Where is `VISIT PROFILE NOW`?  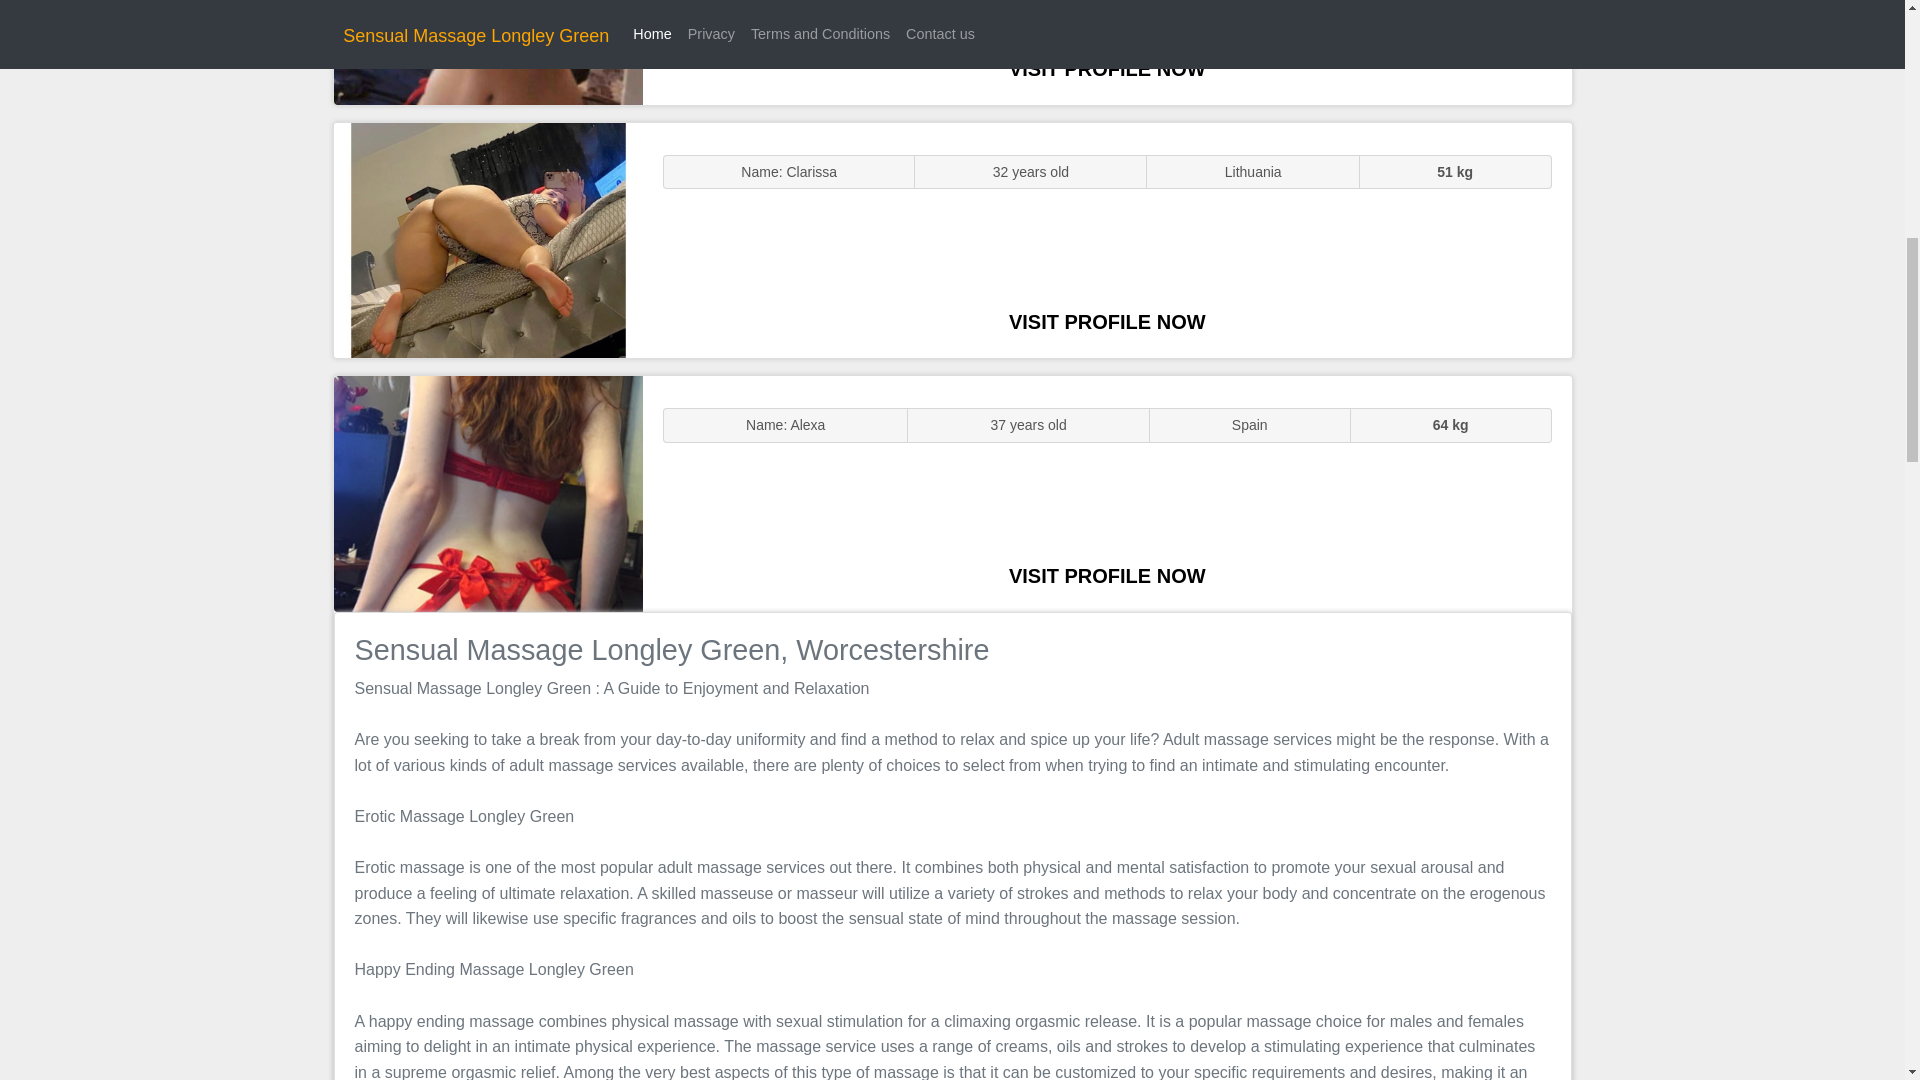
VISIT PROFILE NOW is located at coordinates (1107, 322).